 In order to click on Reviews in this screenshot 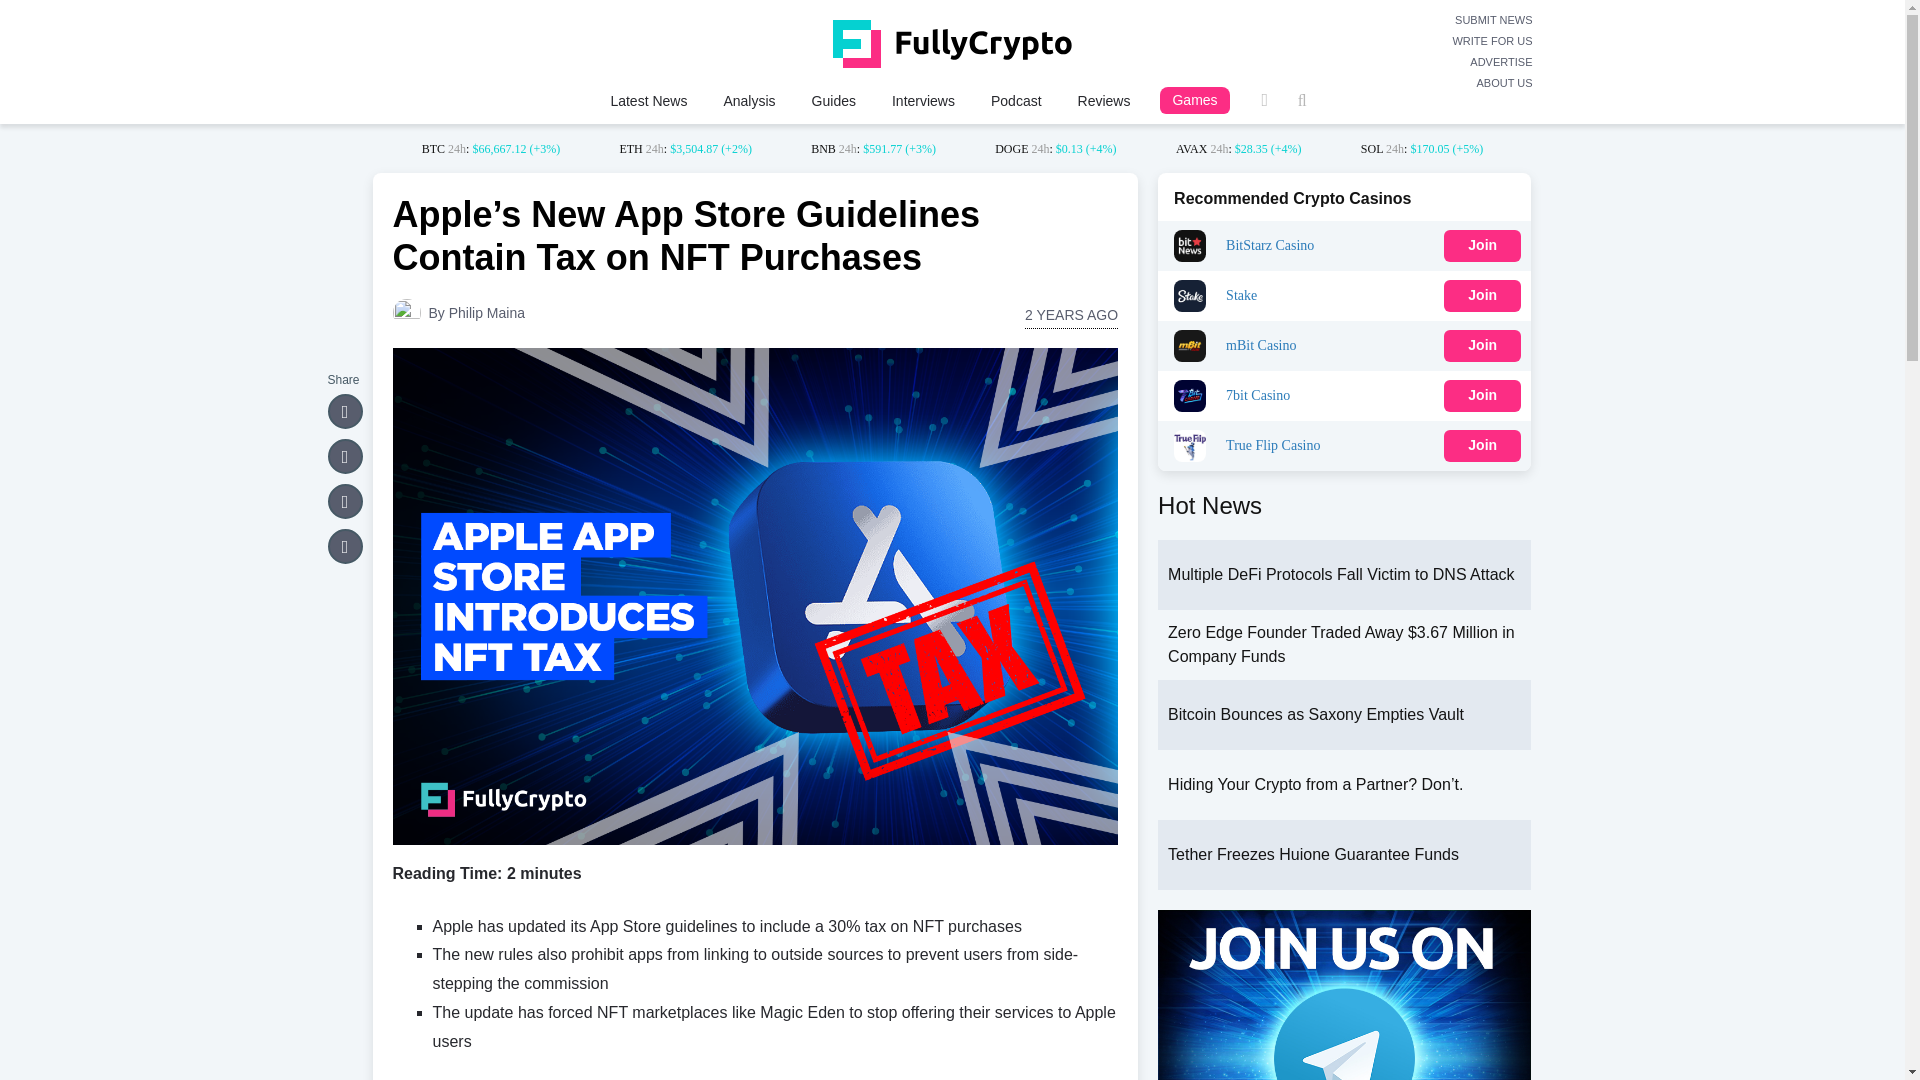, I will do `click(1104, 100)`.